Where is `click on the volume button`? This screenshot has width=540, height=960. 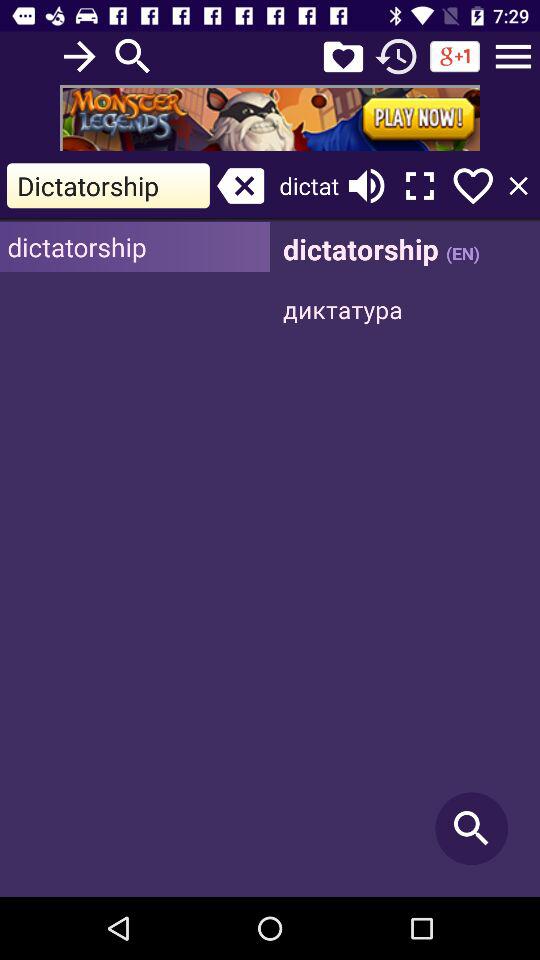
click on the volume button is located at coordinates (366, 186).